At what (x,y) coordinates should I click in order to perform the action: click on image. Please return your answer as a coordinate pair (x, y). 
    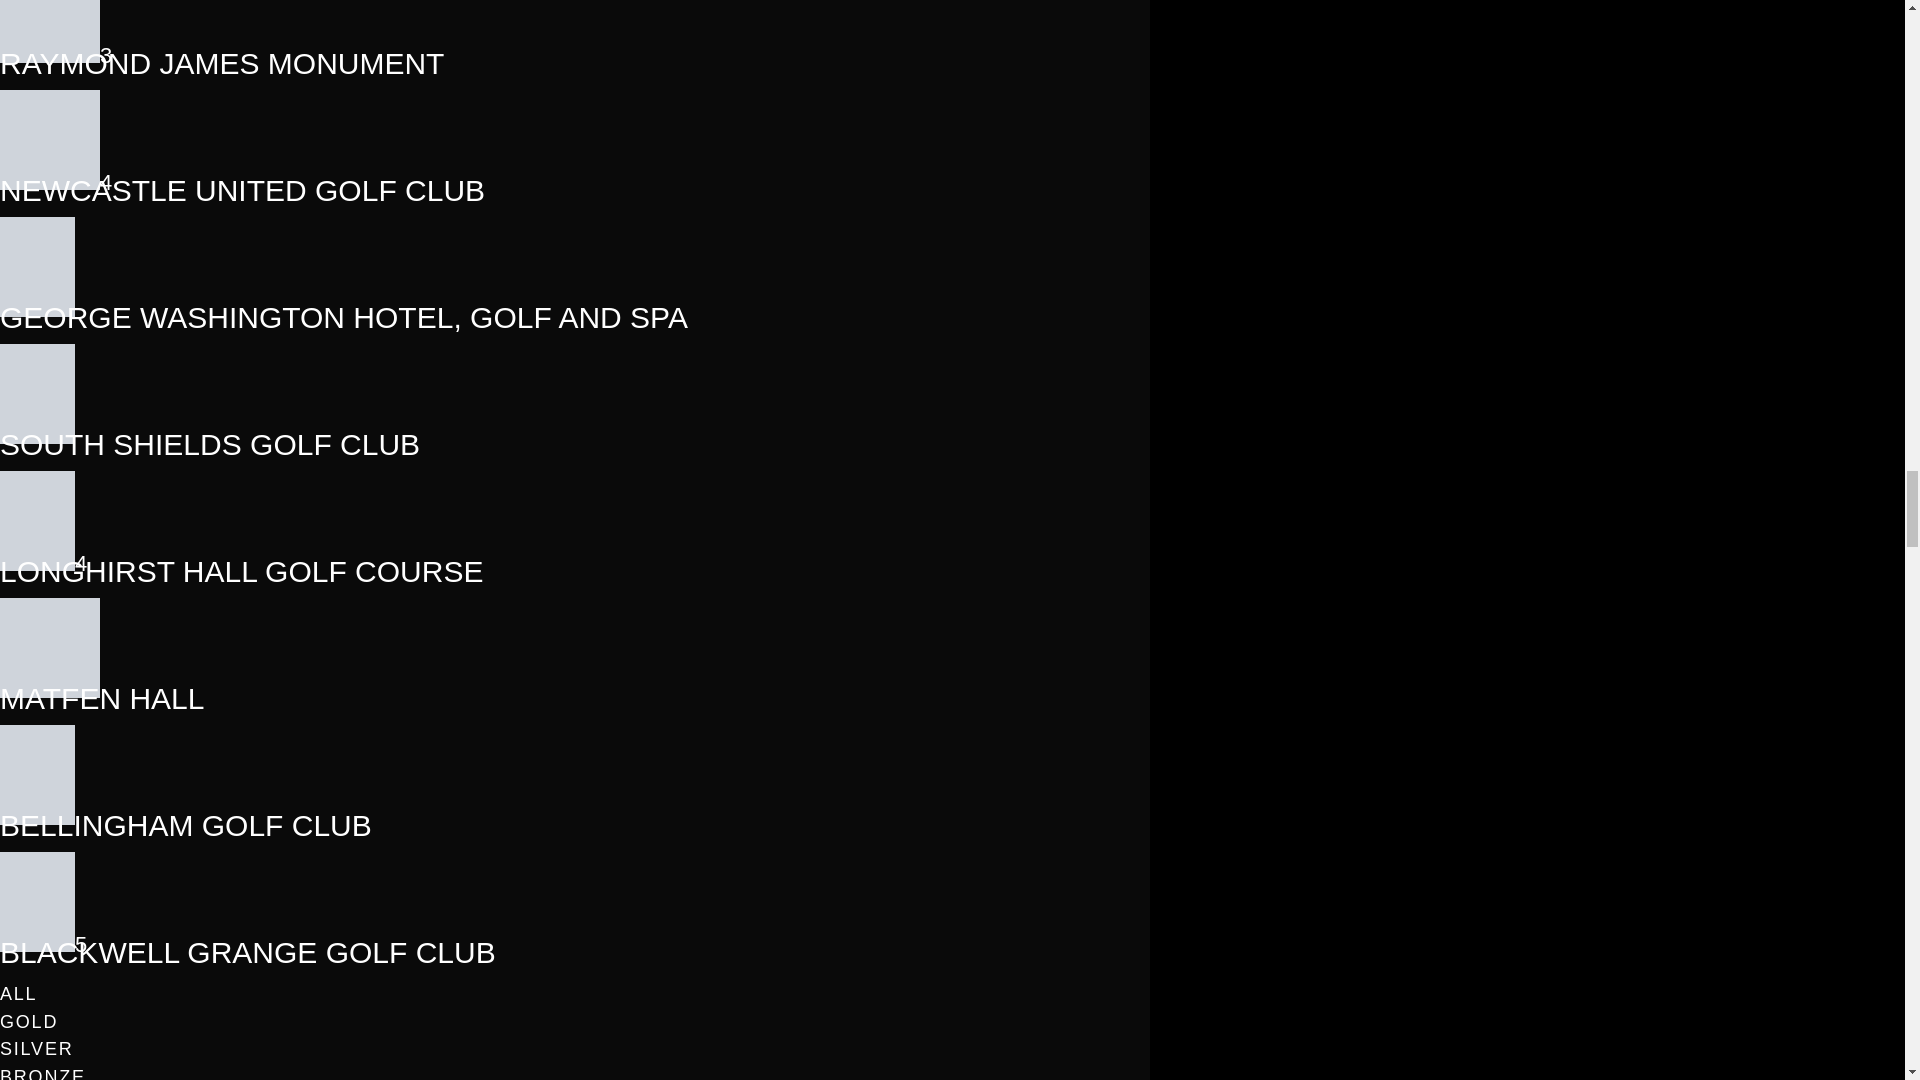
    Looking at the image, I should click on (50, 182).